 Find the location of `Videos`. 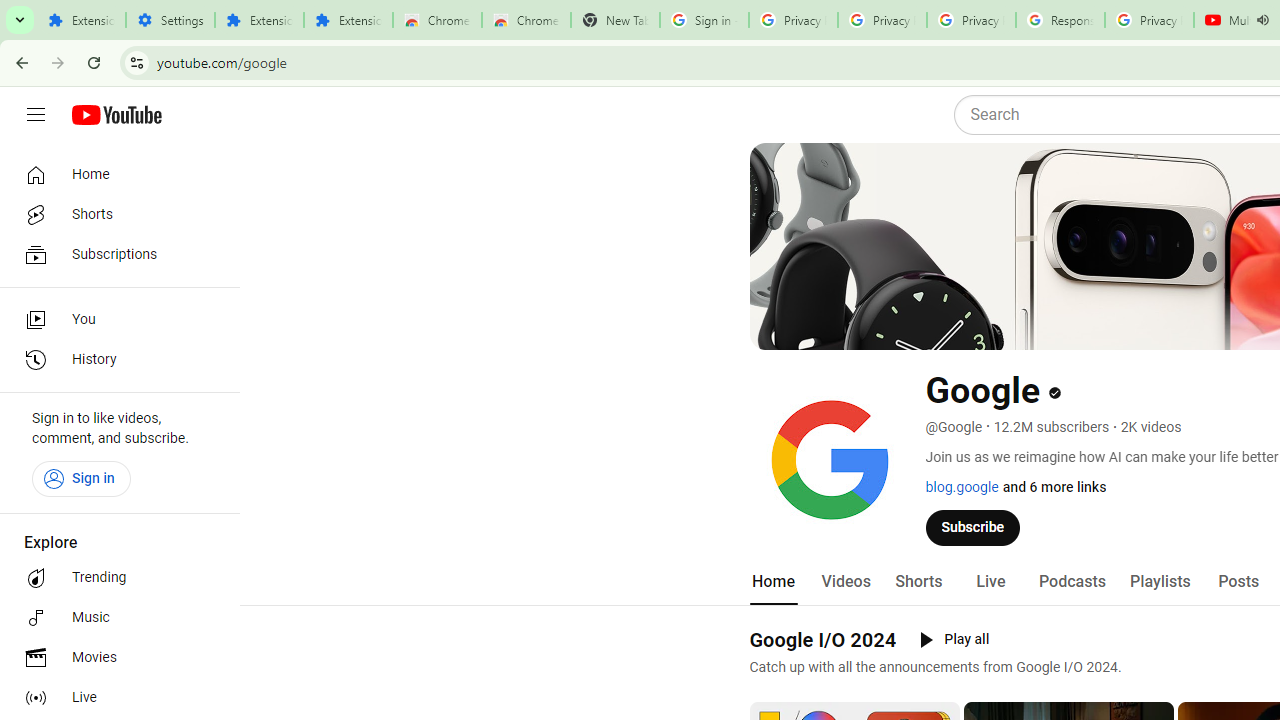

Videos is located at coordinates (845, 582).